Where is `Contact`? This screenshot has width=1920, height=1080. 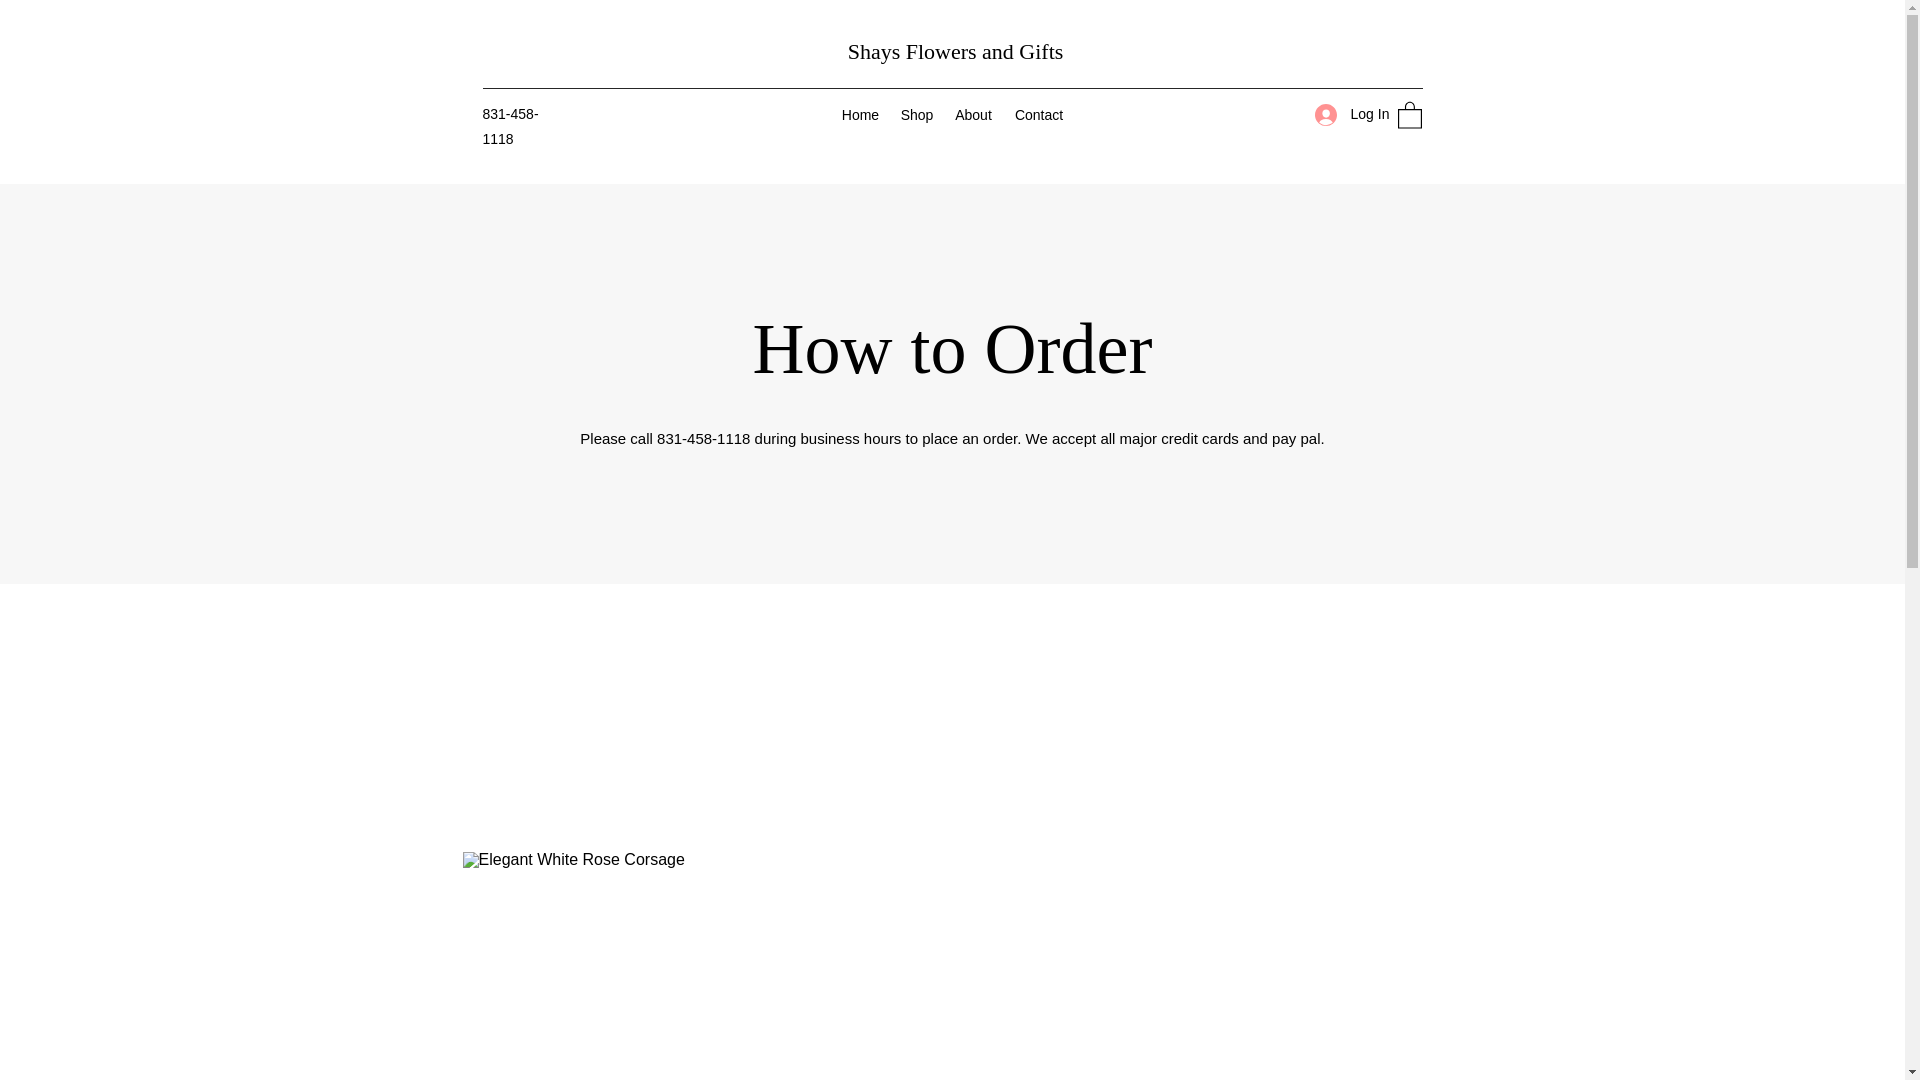 Contact is located at coordinates (1038, 114).